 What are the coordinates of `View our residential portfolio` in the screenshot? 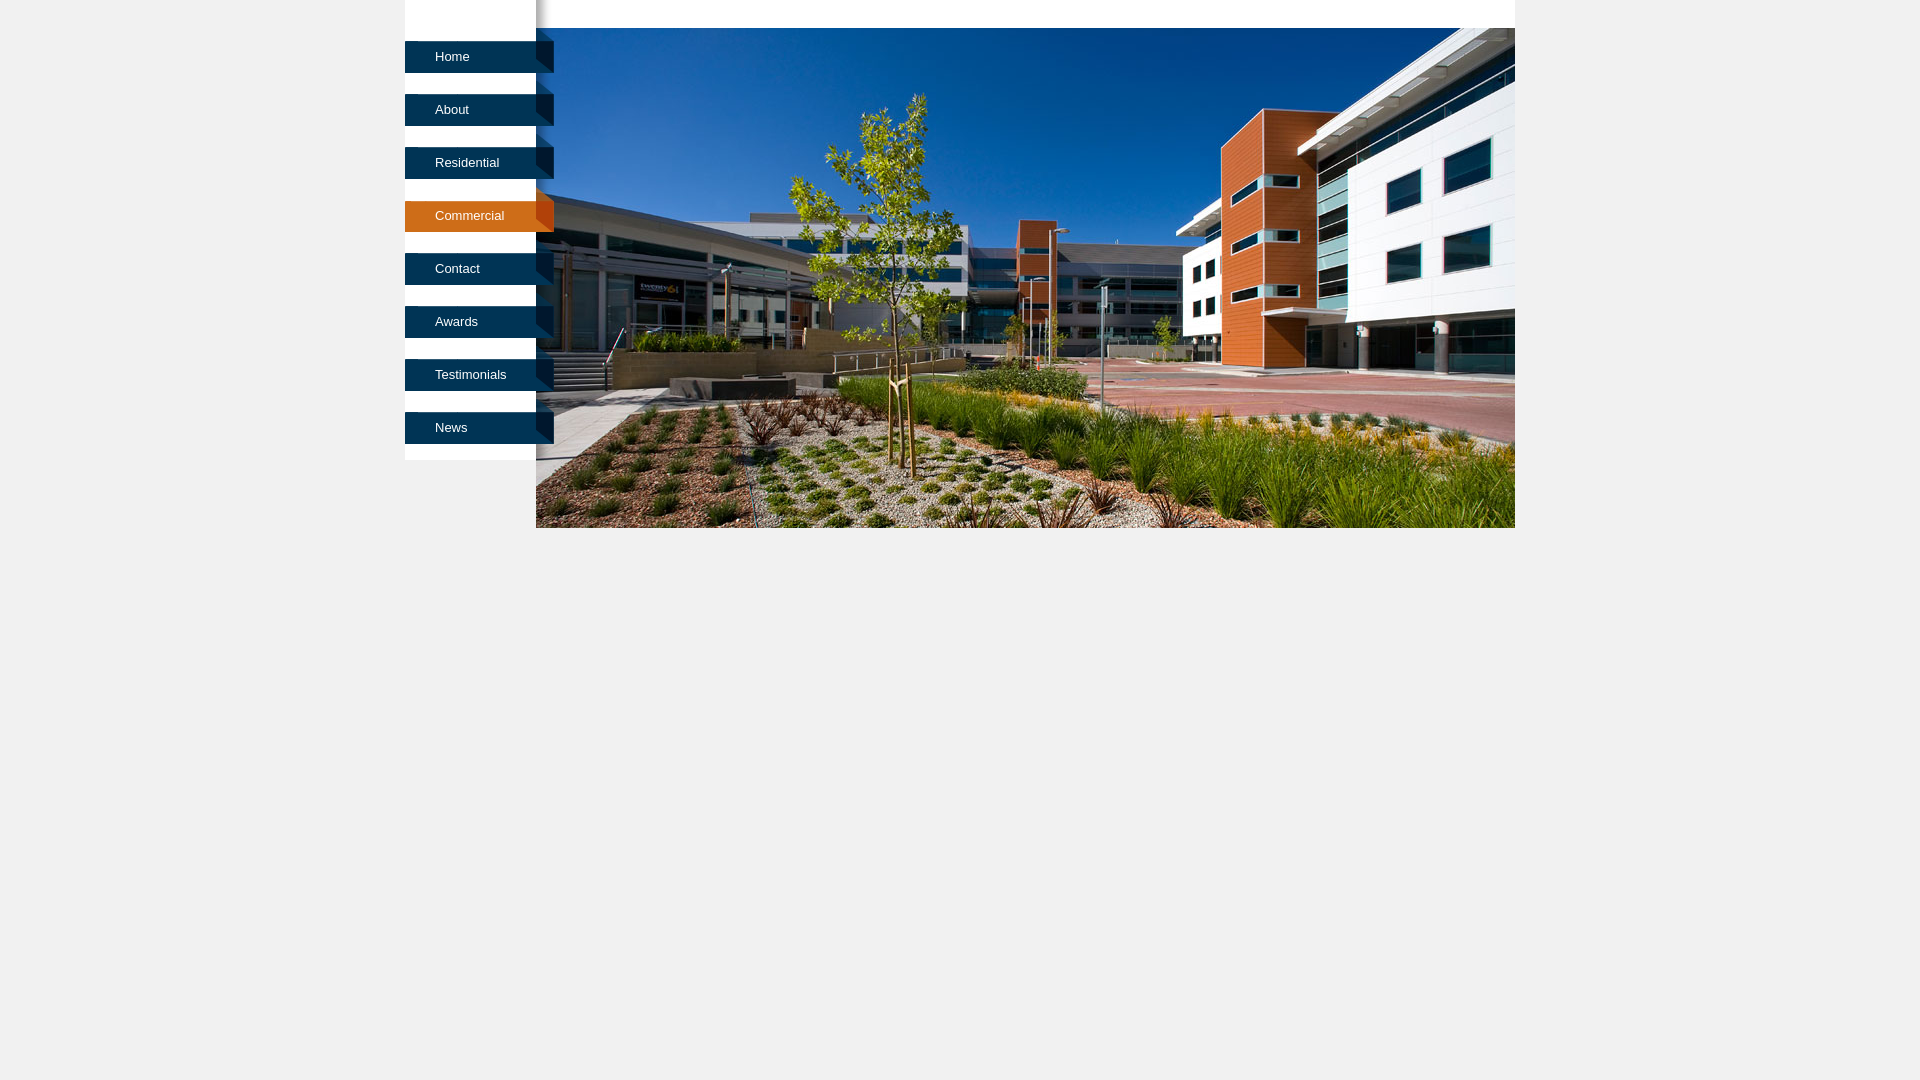 It's located at (668, 42).